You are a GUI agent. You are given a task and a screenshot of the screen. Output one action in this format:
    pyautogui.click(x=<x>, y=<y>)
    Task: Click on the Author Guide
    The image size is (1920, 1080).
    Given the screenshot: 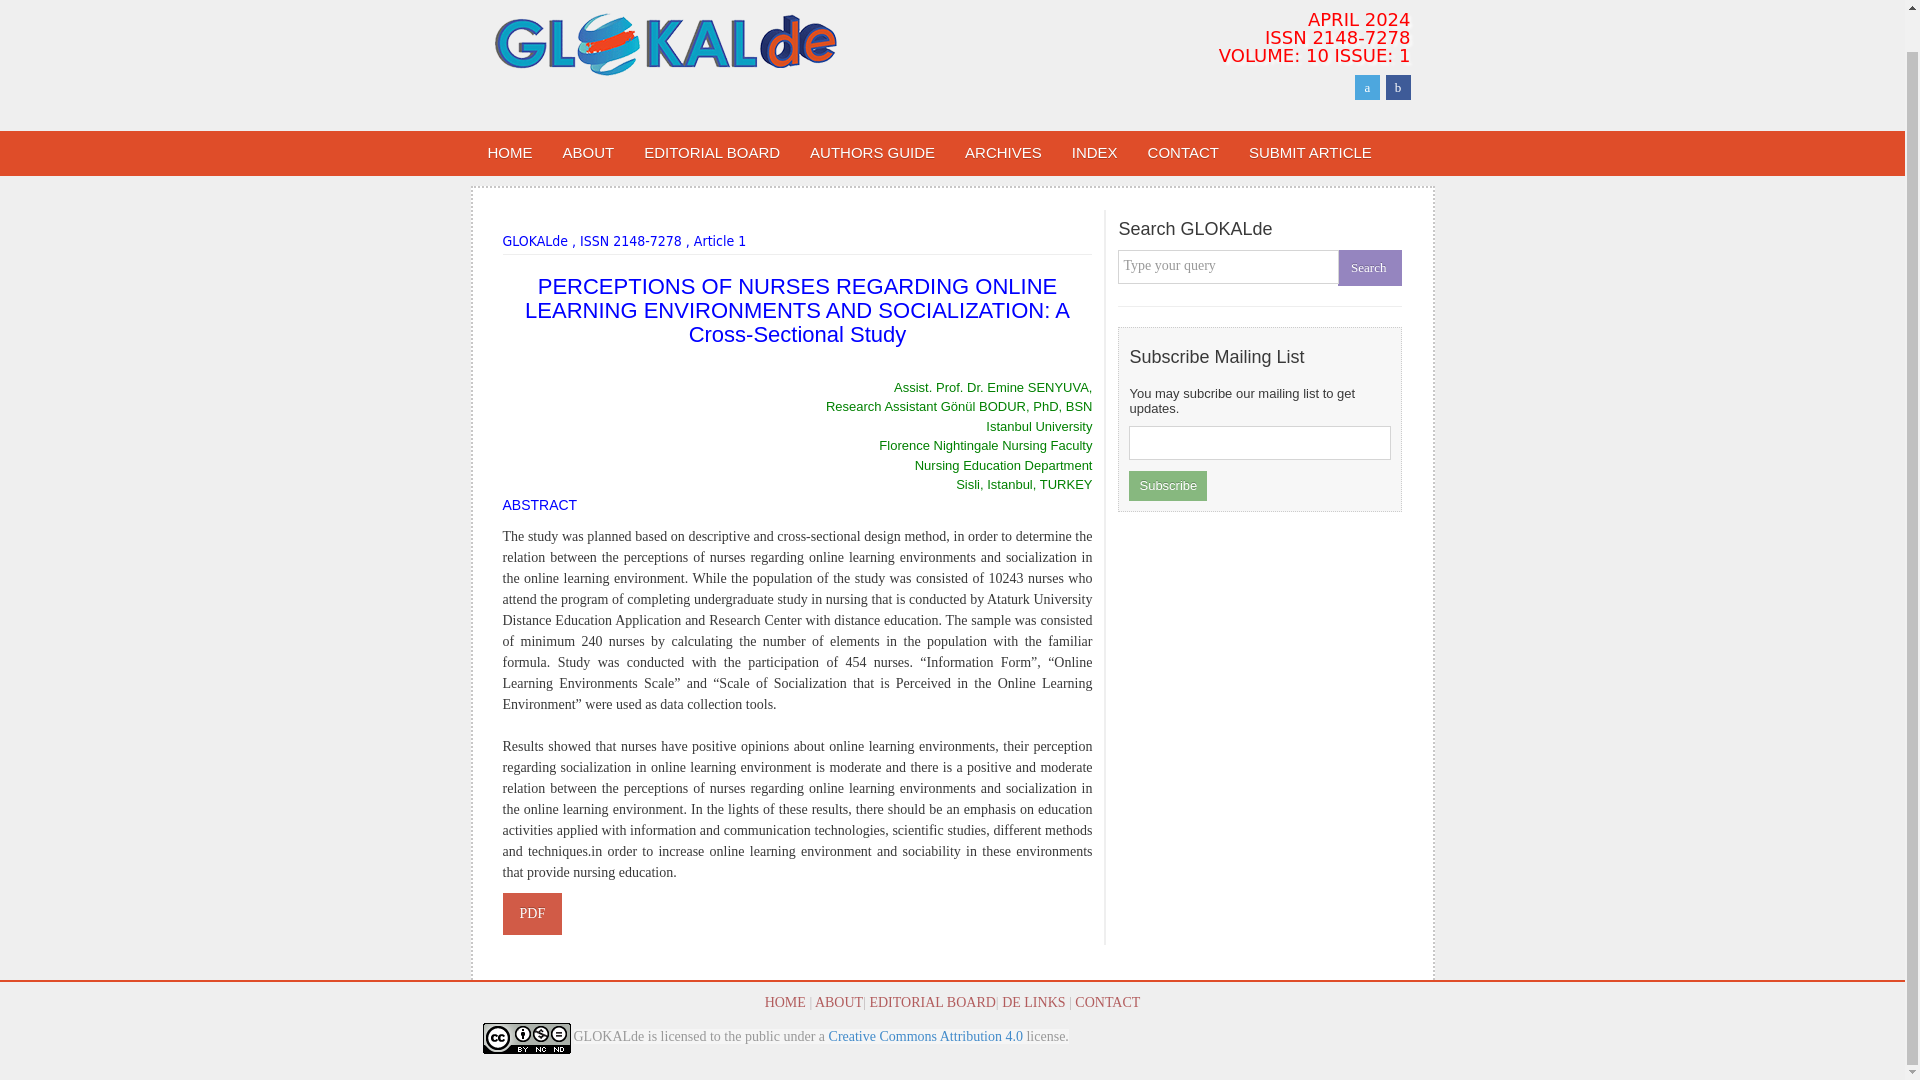 What is the action you would take?
    pyautogui.click(x=872, y=153)
    